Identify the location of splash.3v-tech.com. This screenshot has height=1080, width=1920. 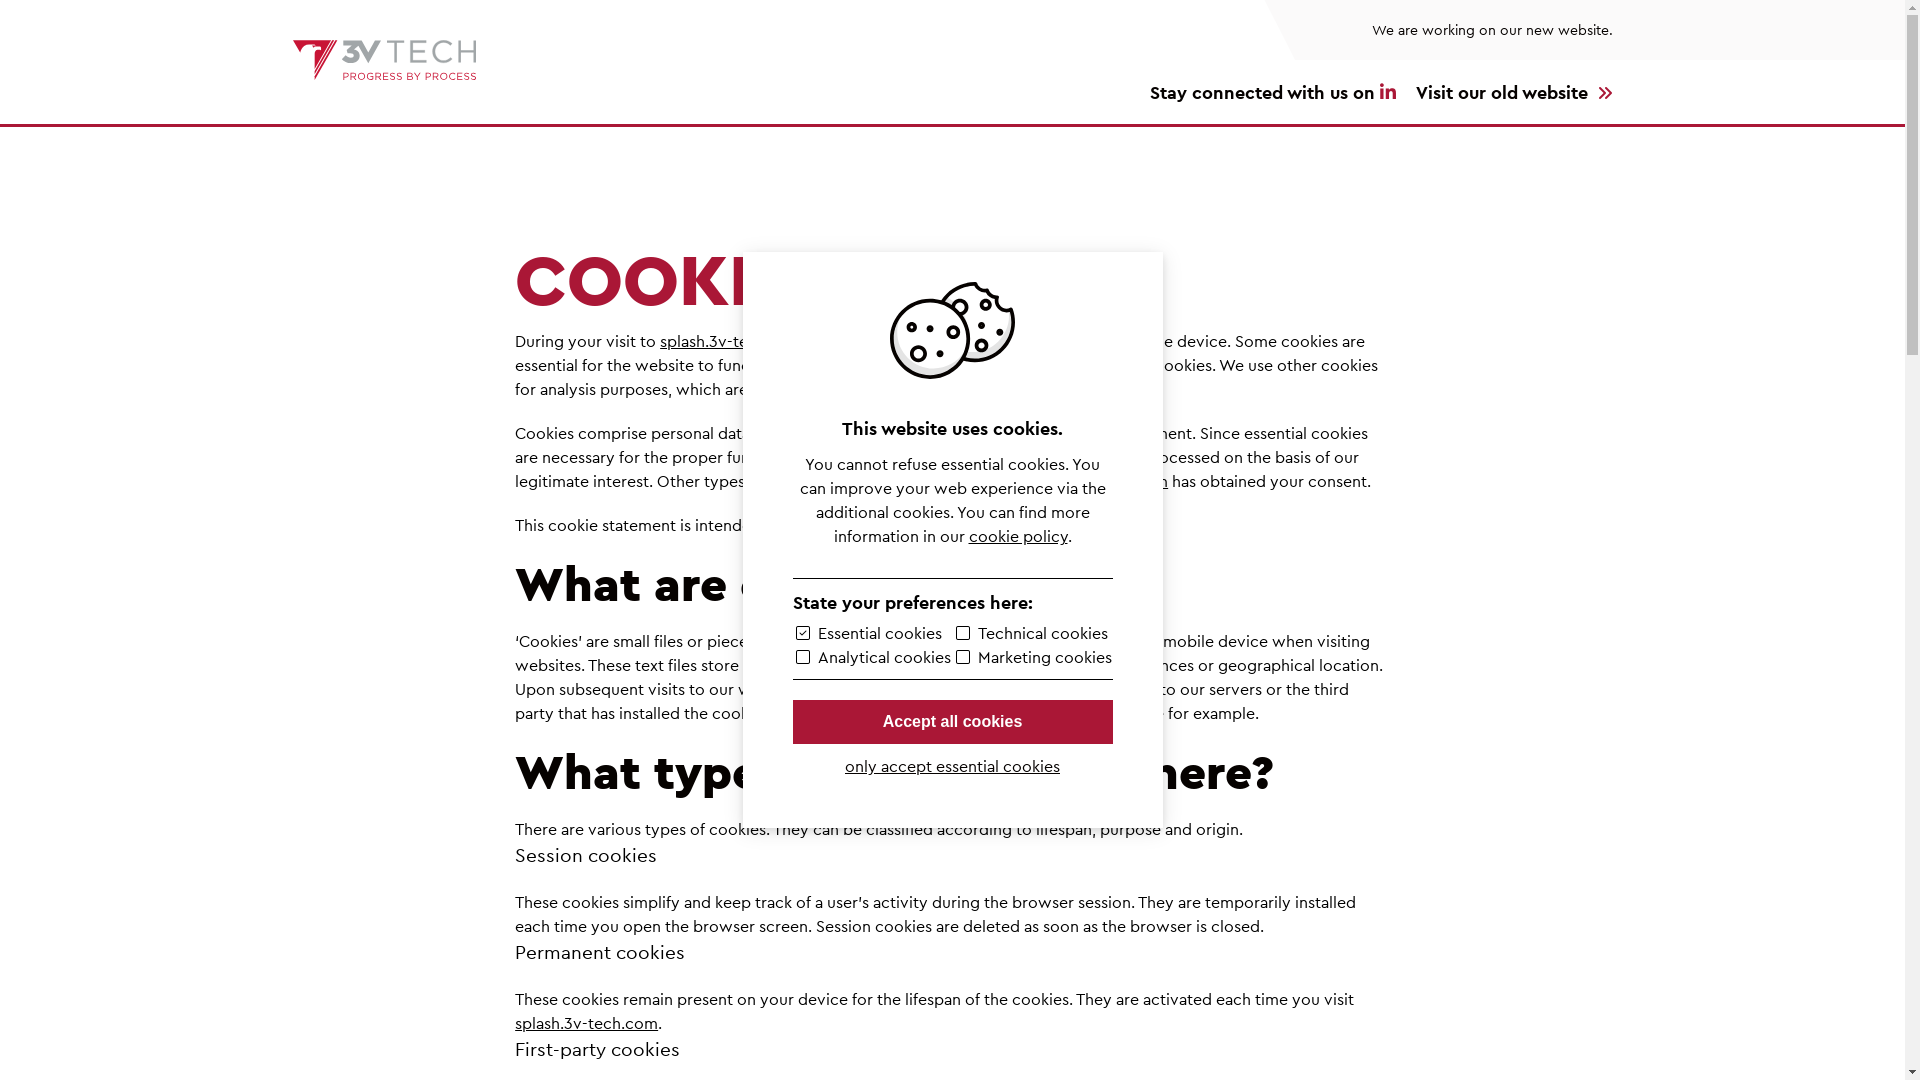
(1096, 481).